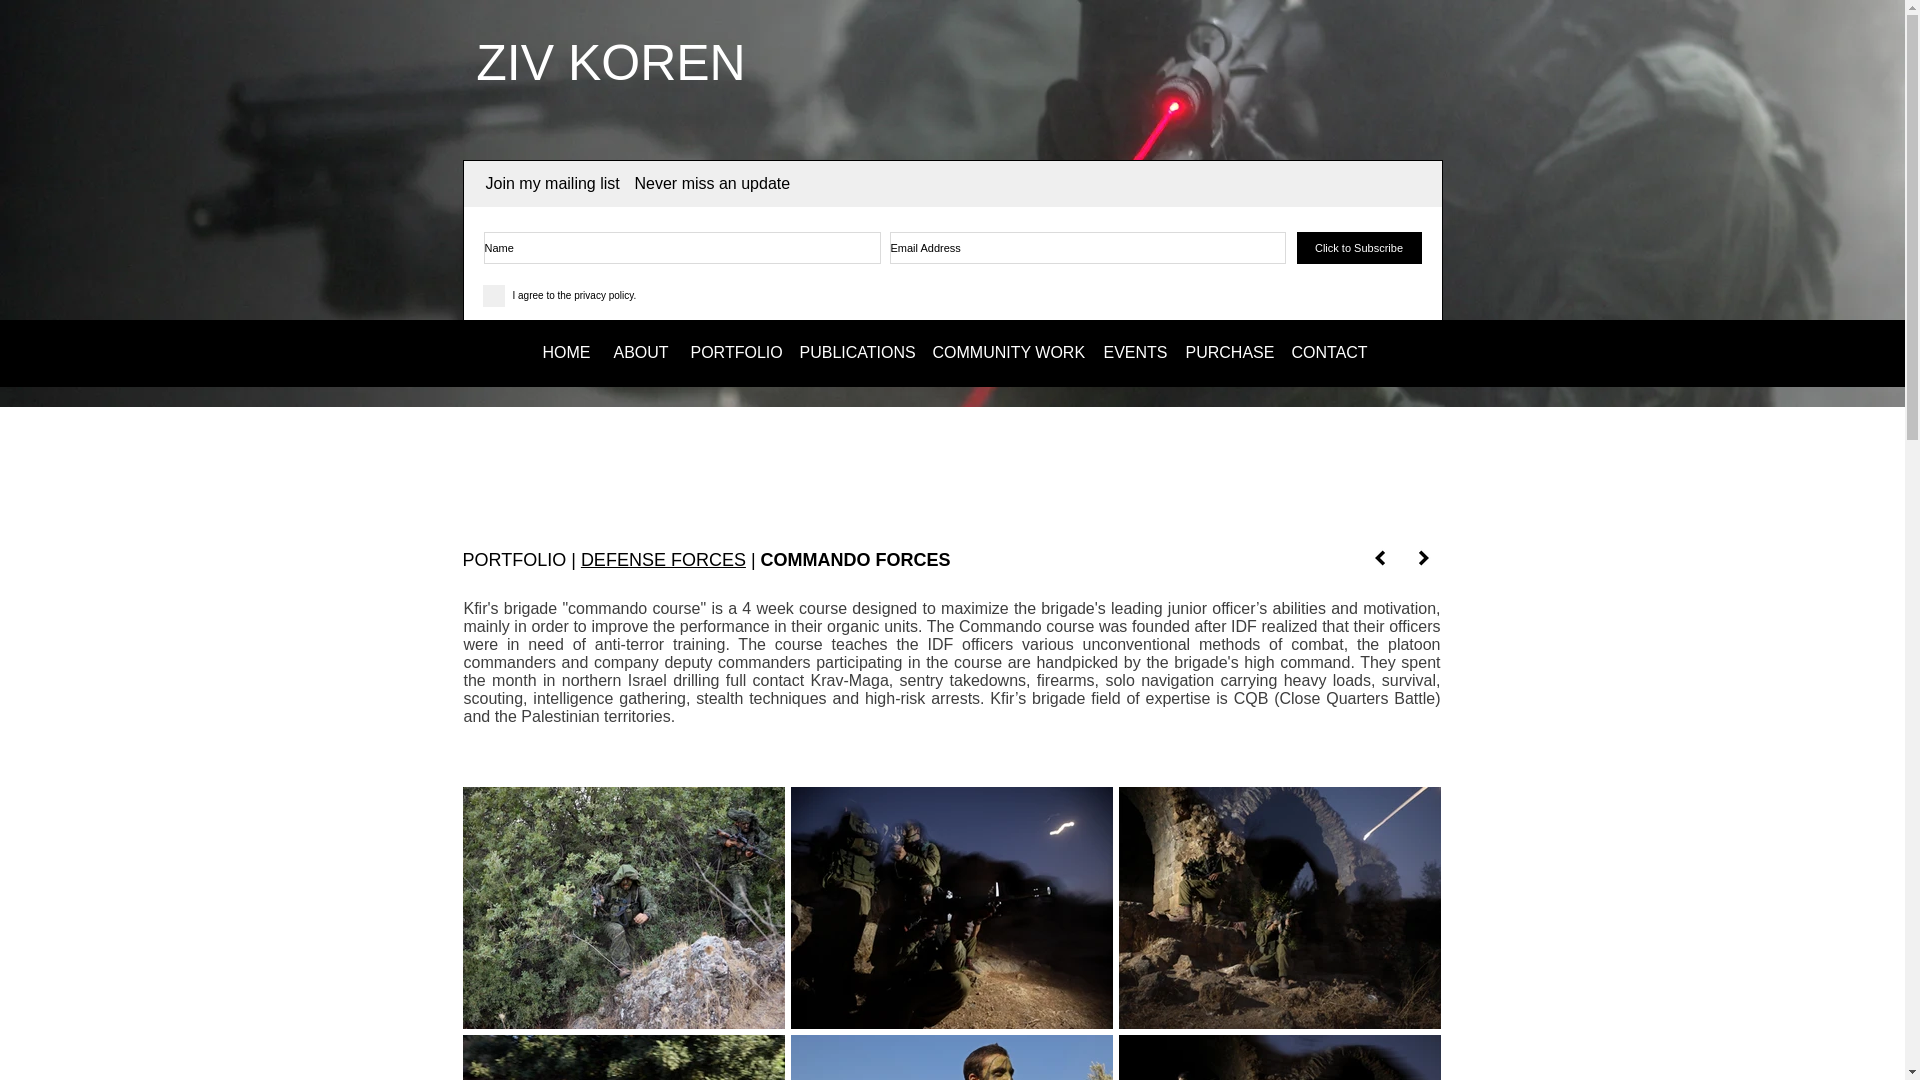 Image resolution: width=1920 pixels, height=1080 pixels. I want to click on COMMUNITY WORK, so click(1004, 352).